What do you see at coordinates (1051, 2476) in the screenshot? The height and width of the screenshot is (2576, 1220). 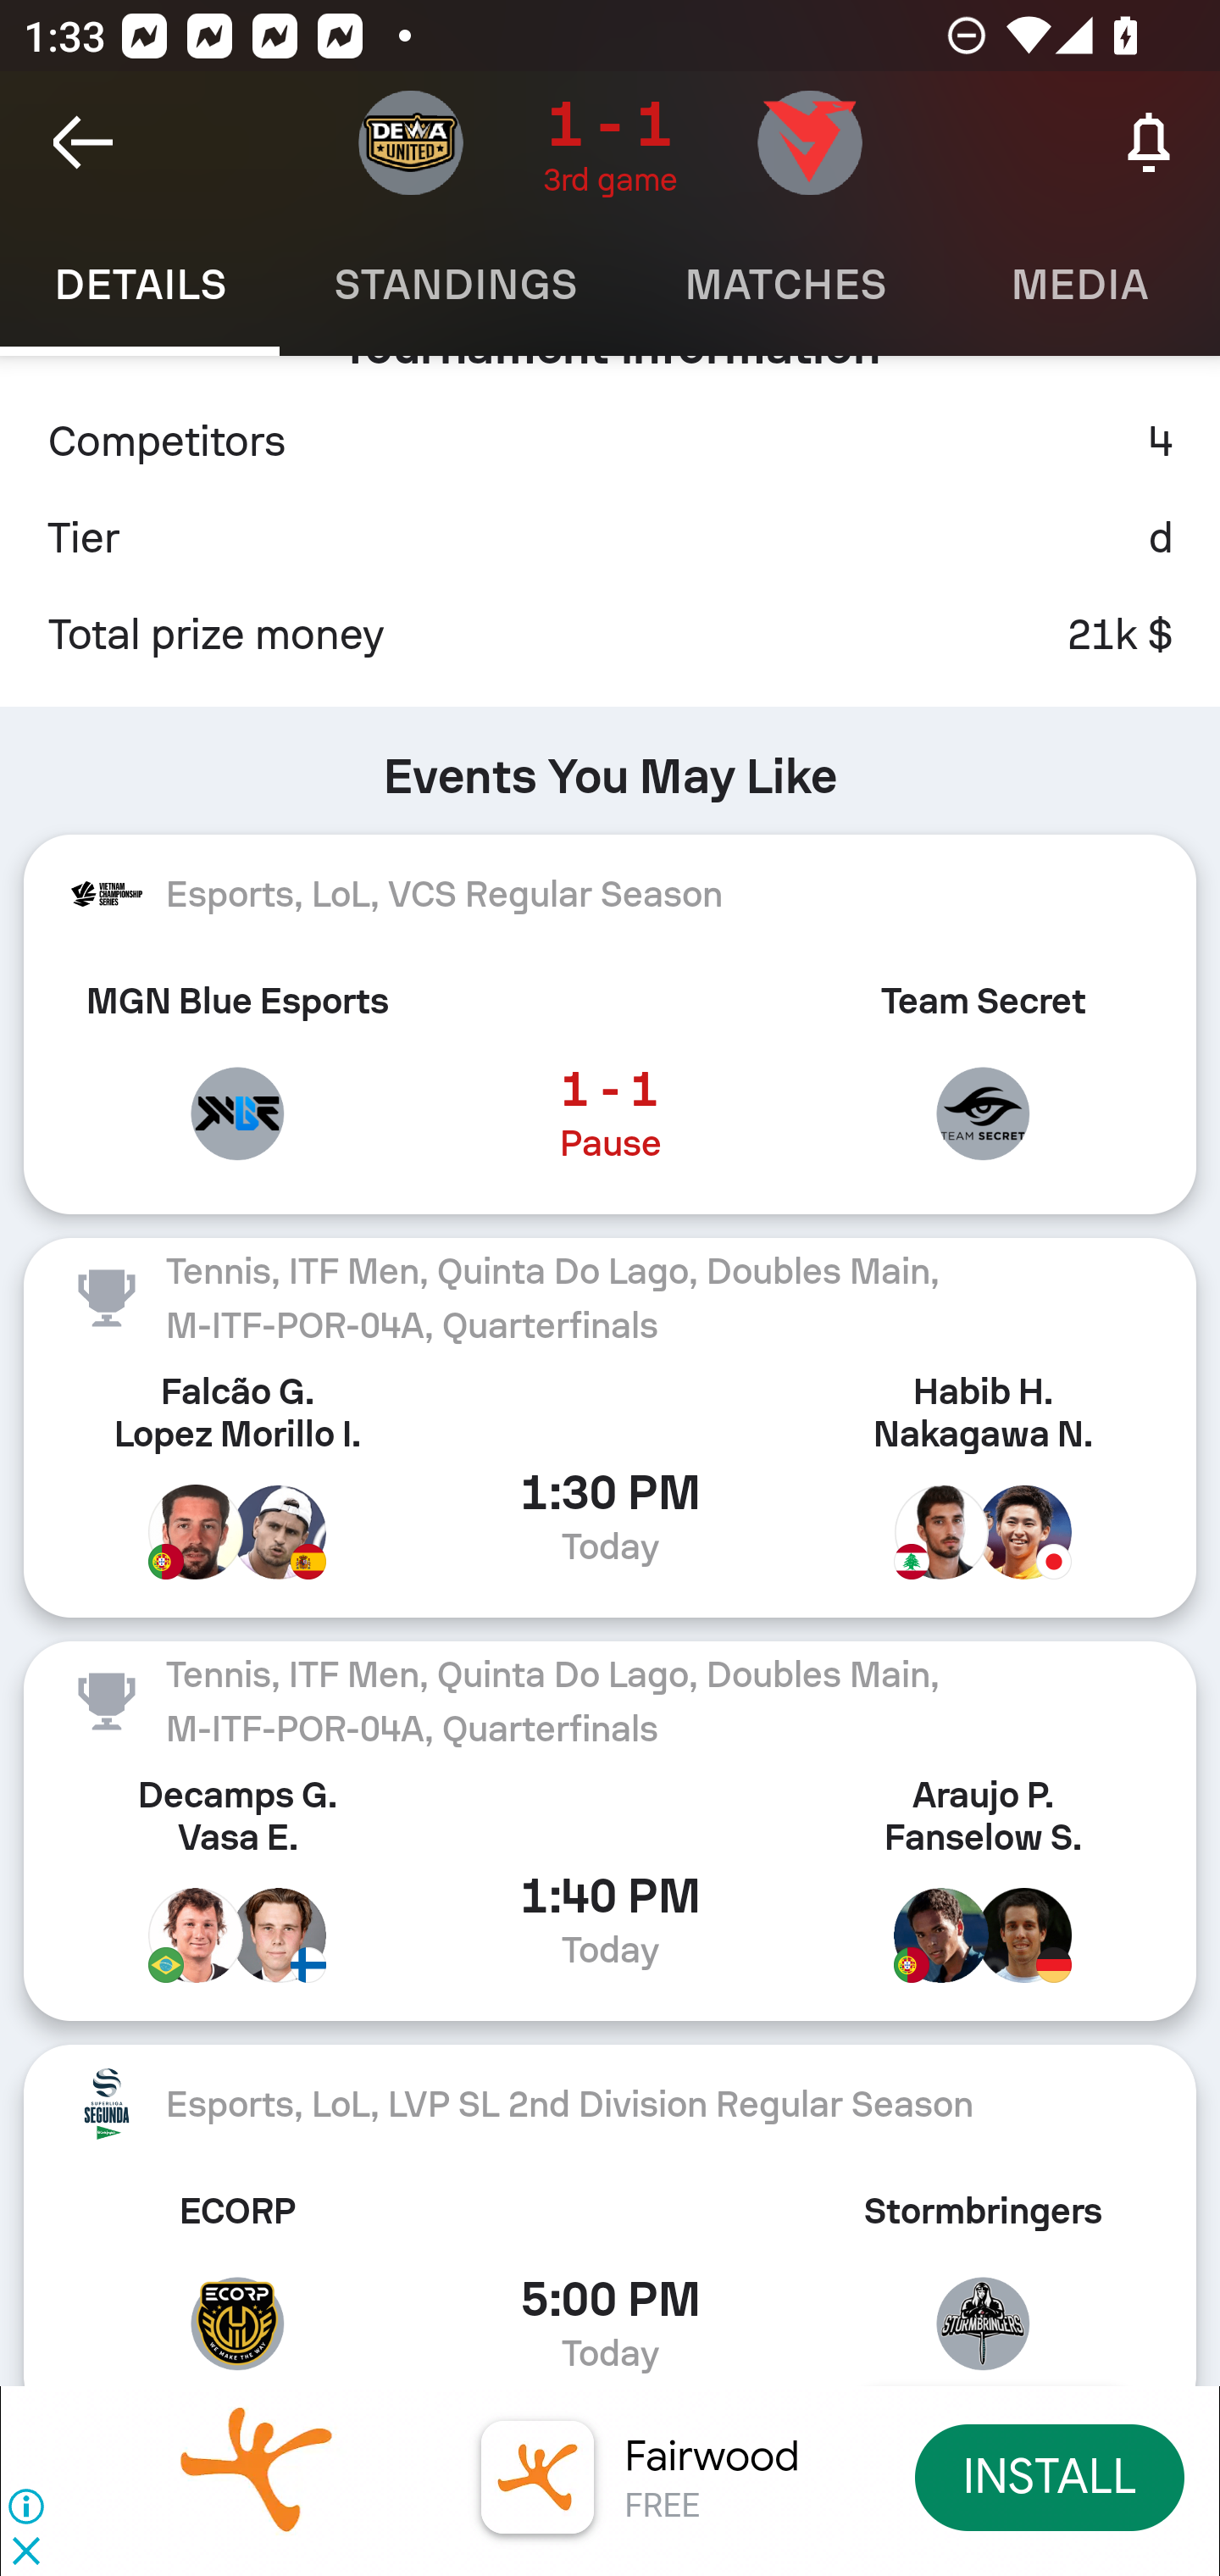 I see `INSTALL` at bounding box center [1051, 2476].